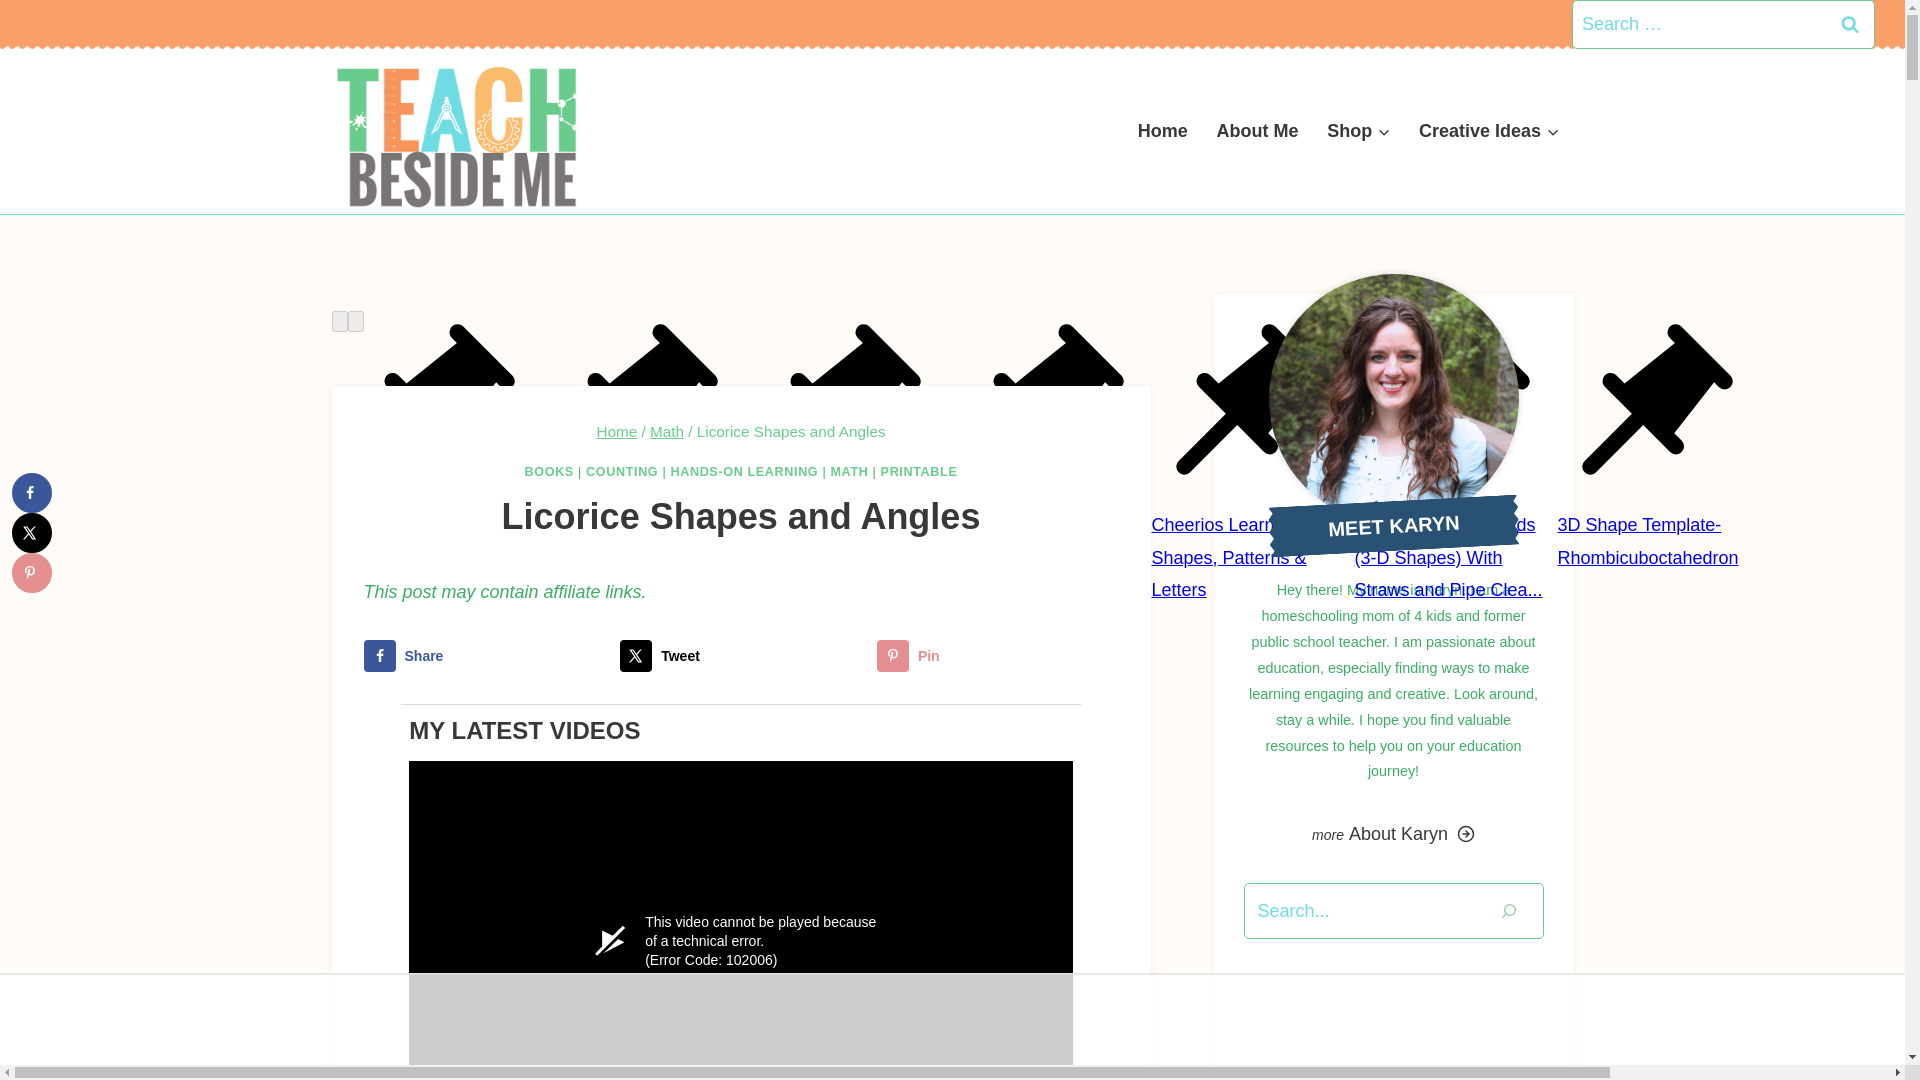  Describe the element at coordinates (1850, 24) in the screenshot. I see `Search` at that location.